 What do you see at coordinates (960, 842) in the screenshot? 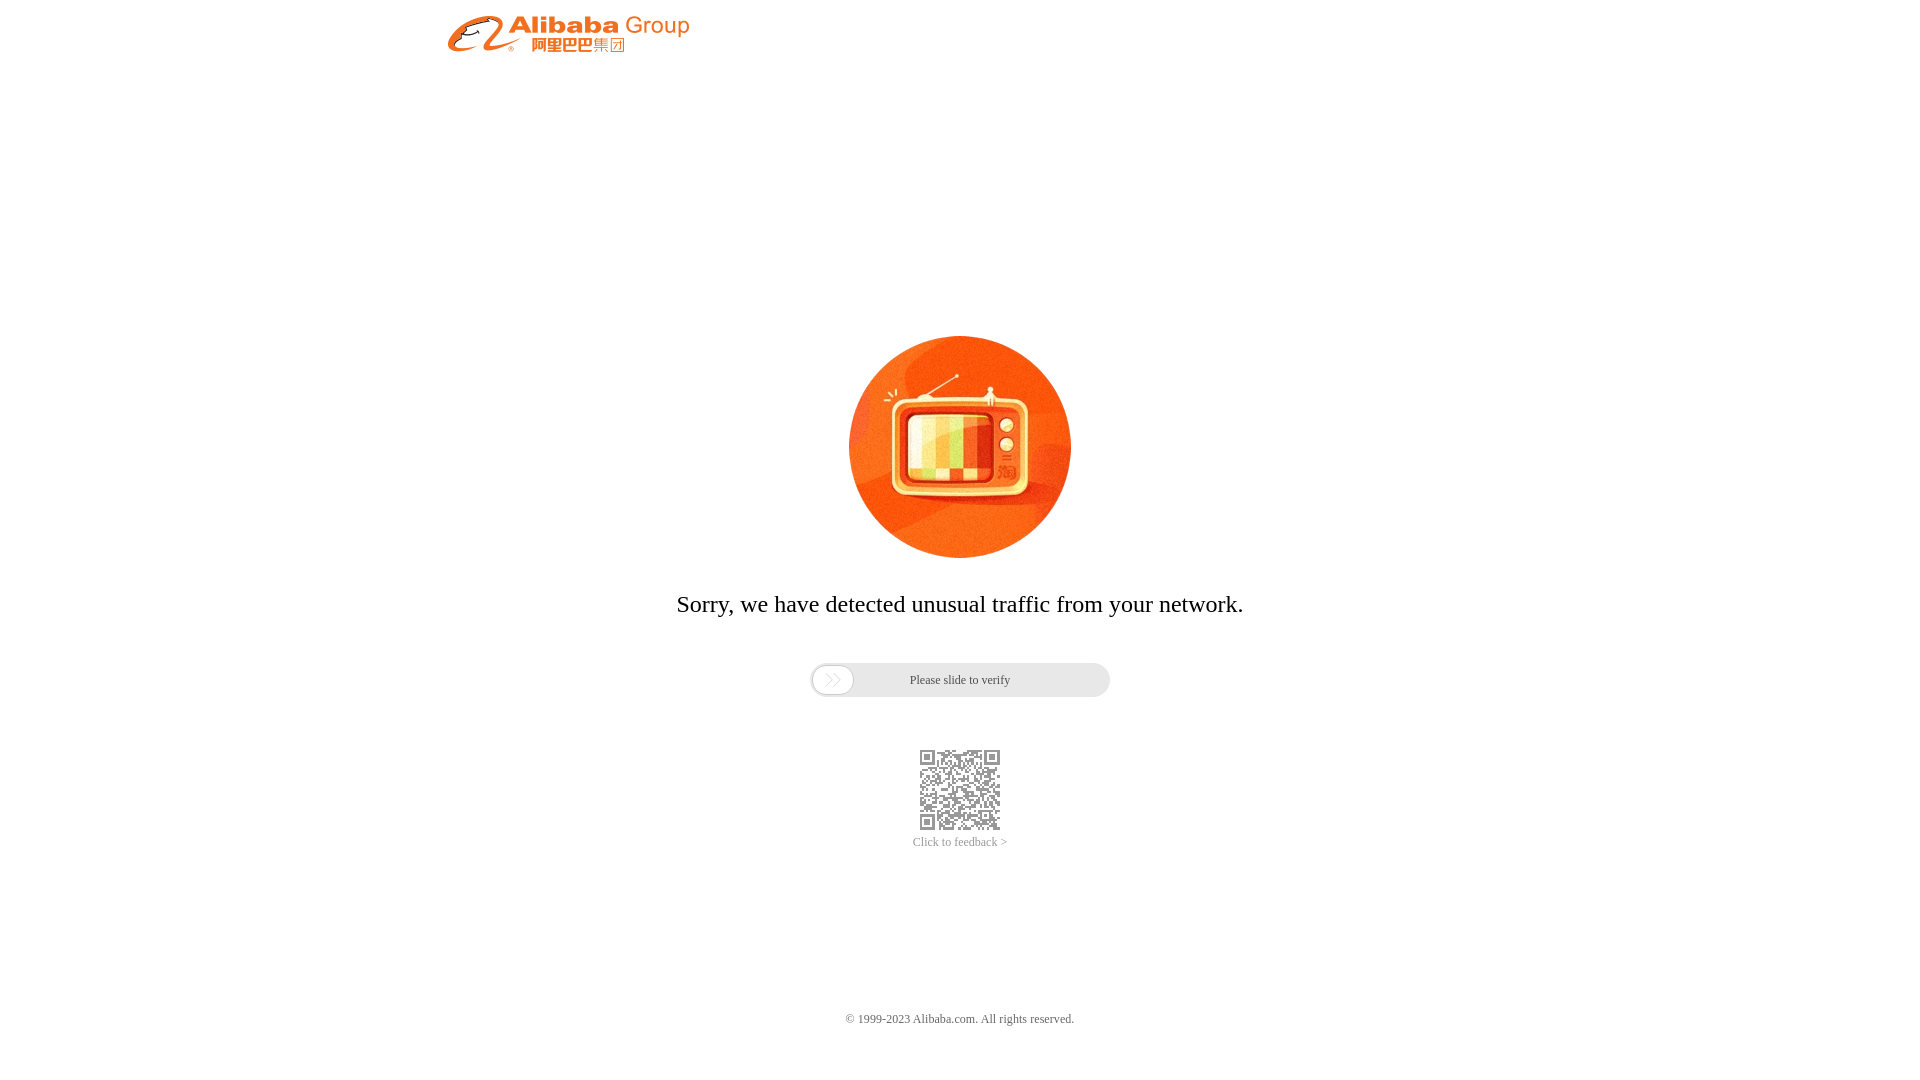
I see `Click to feedback >` at bounding box center [960, 842].